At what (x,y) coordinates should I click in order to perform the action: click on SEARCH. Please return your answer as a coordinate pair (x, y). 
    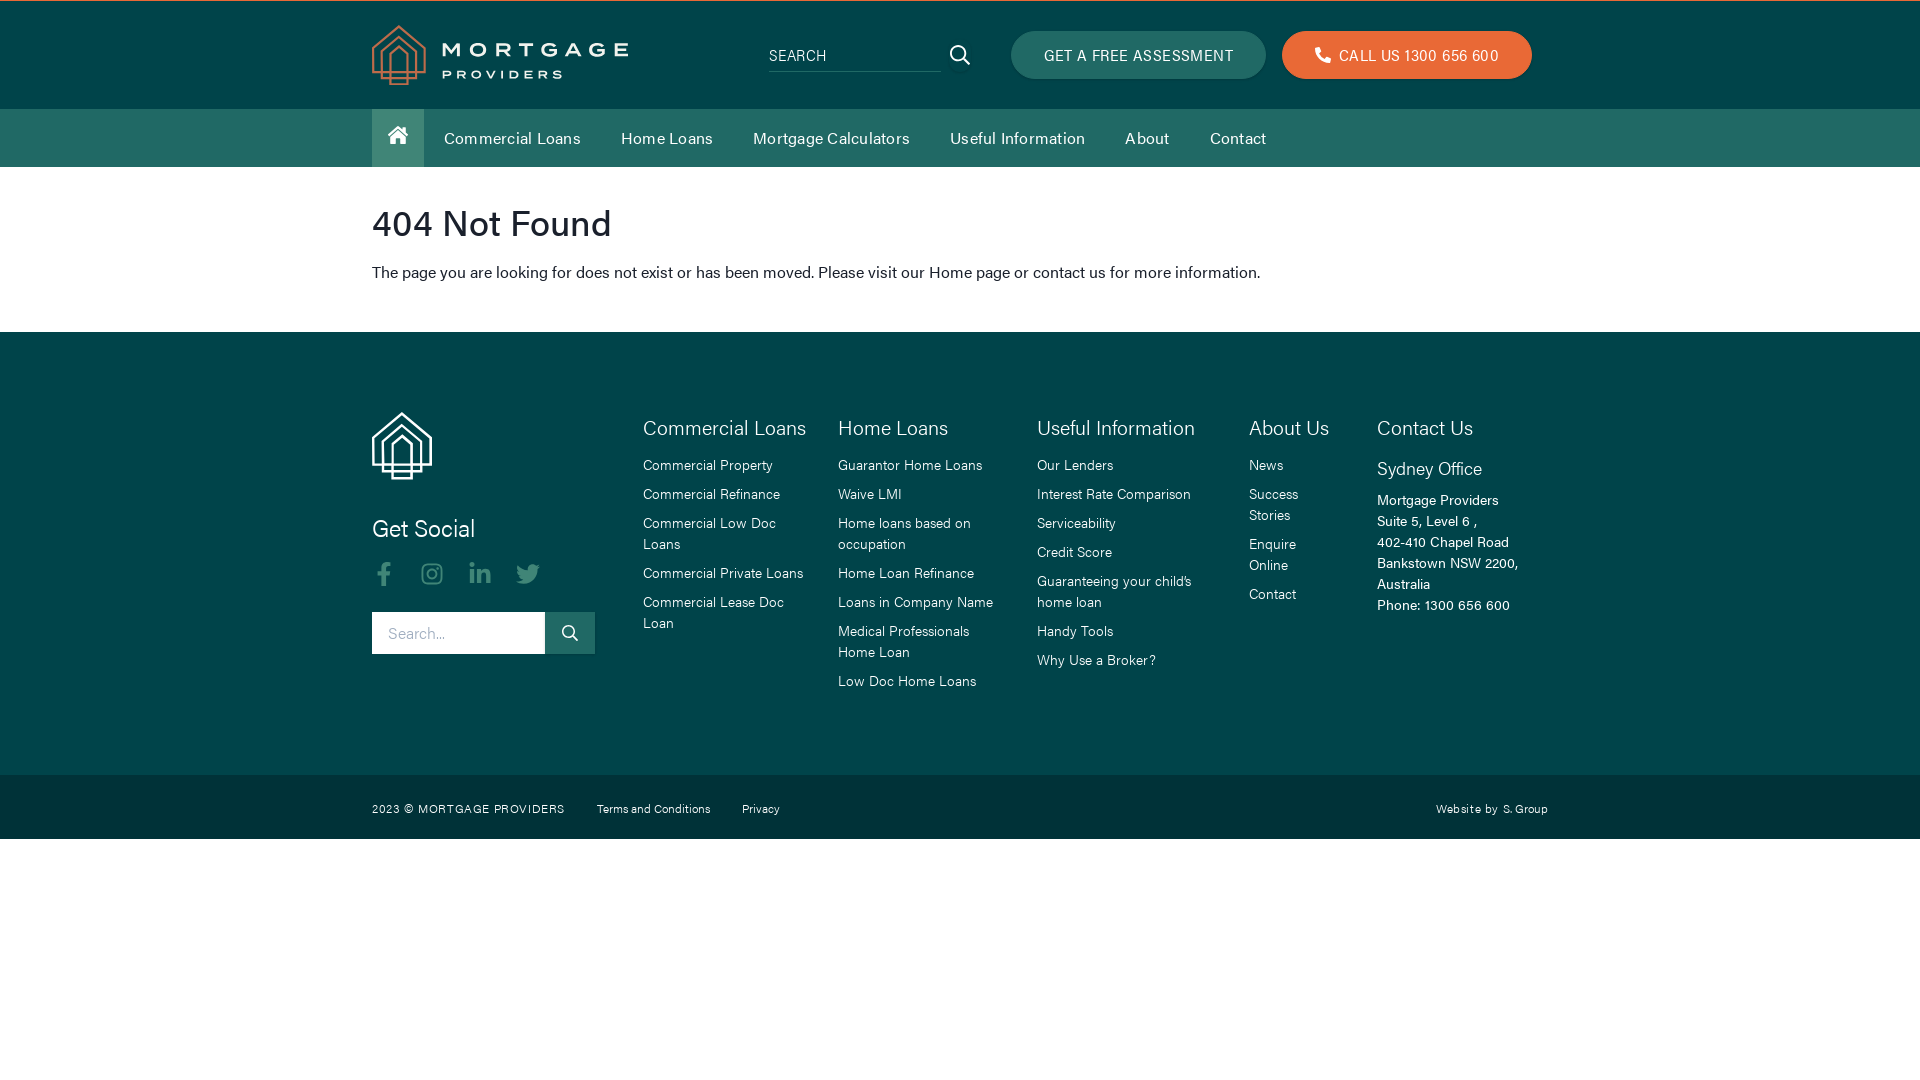
    Looking at the image, I should click on (960, 55).